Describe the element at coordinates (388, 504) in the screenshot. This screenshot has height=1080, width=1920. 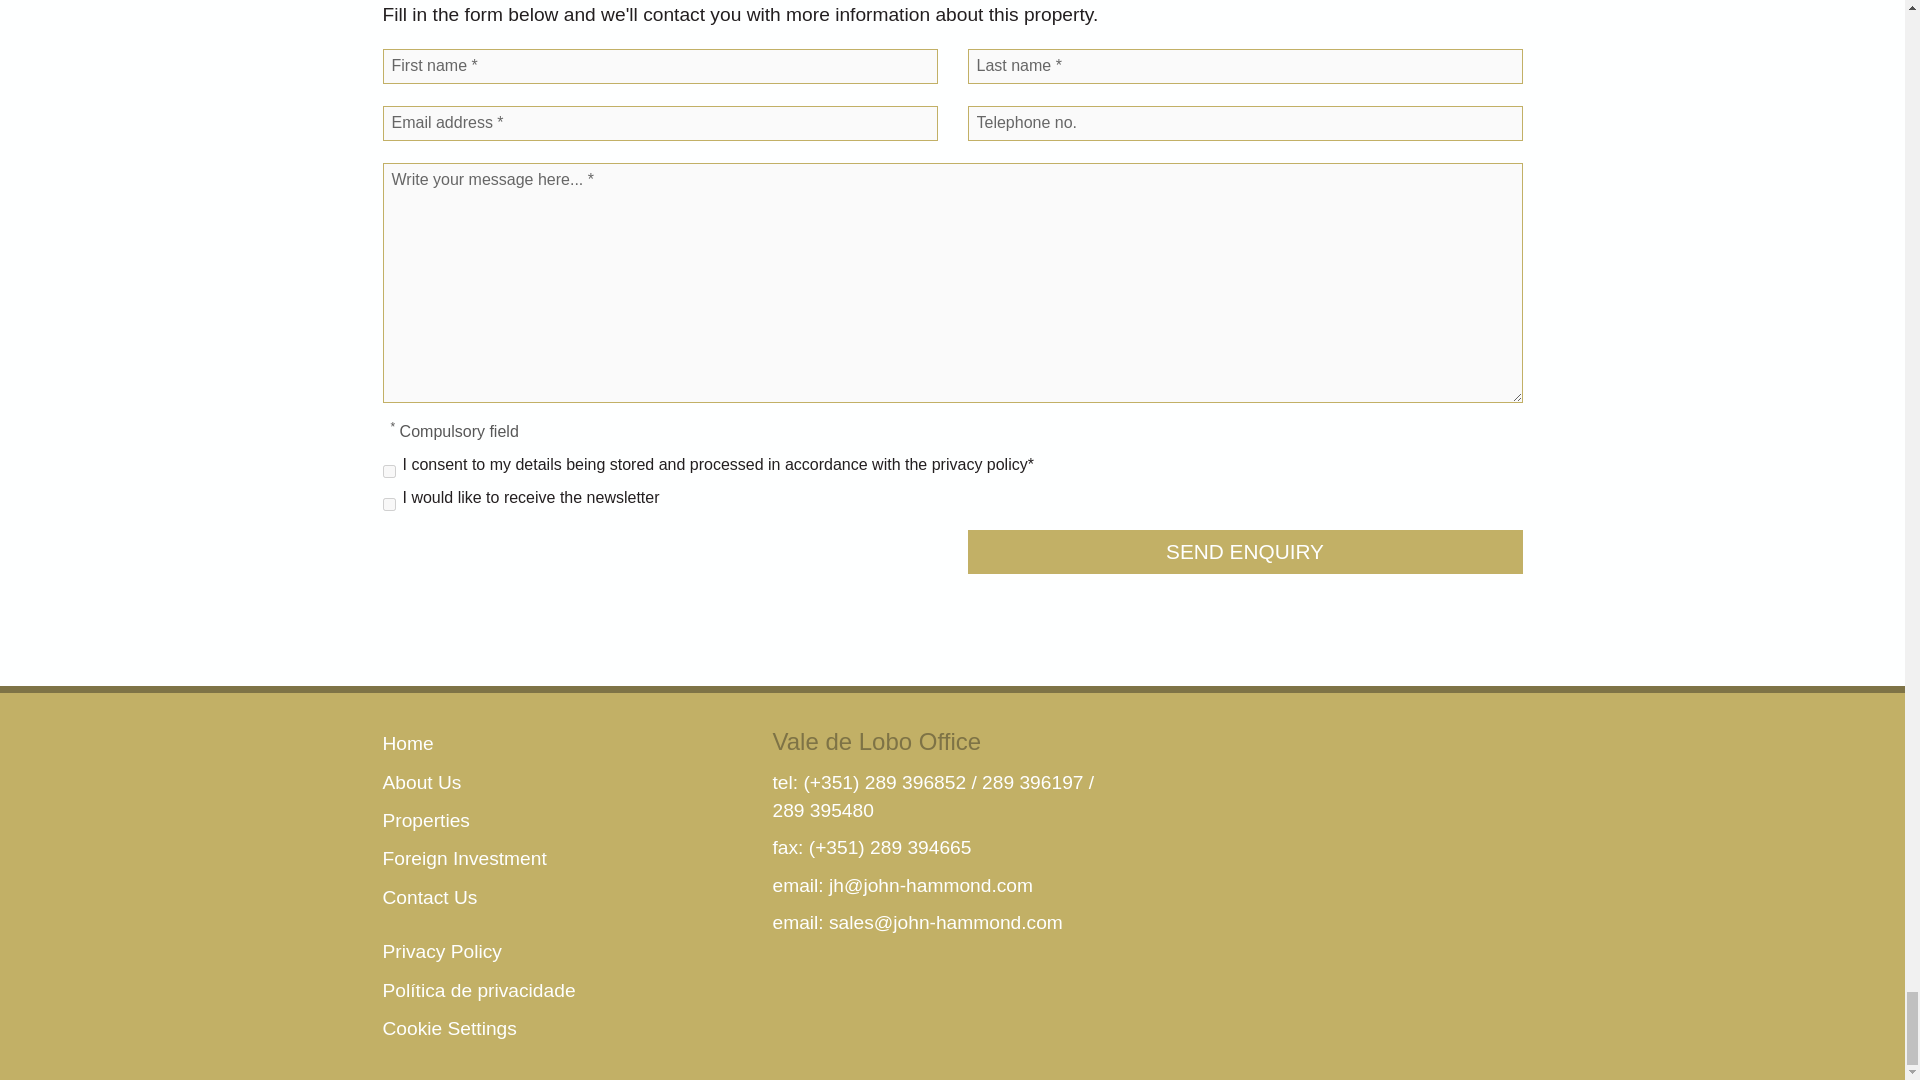
I see `on` at that location.